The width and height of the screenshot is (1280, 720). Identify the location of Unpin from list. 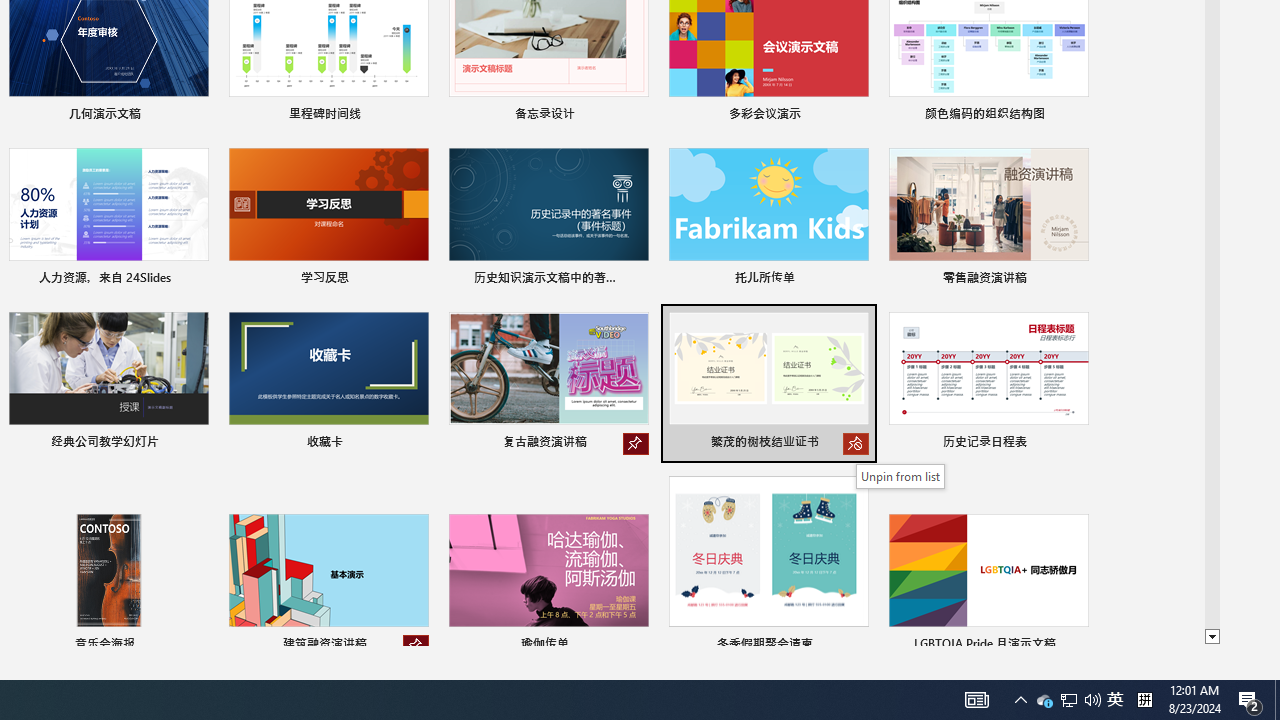
(900, 476).